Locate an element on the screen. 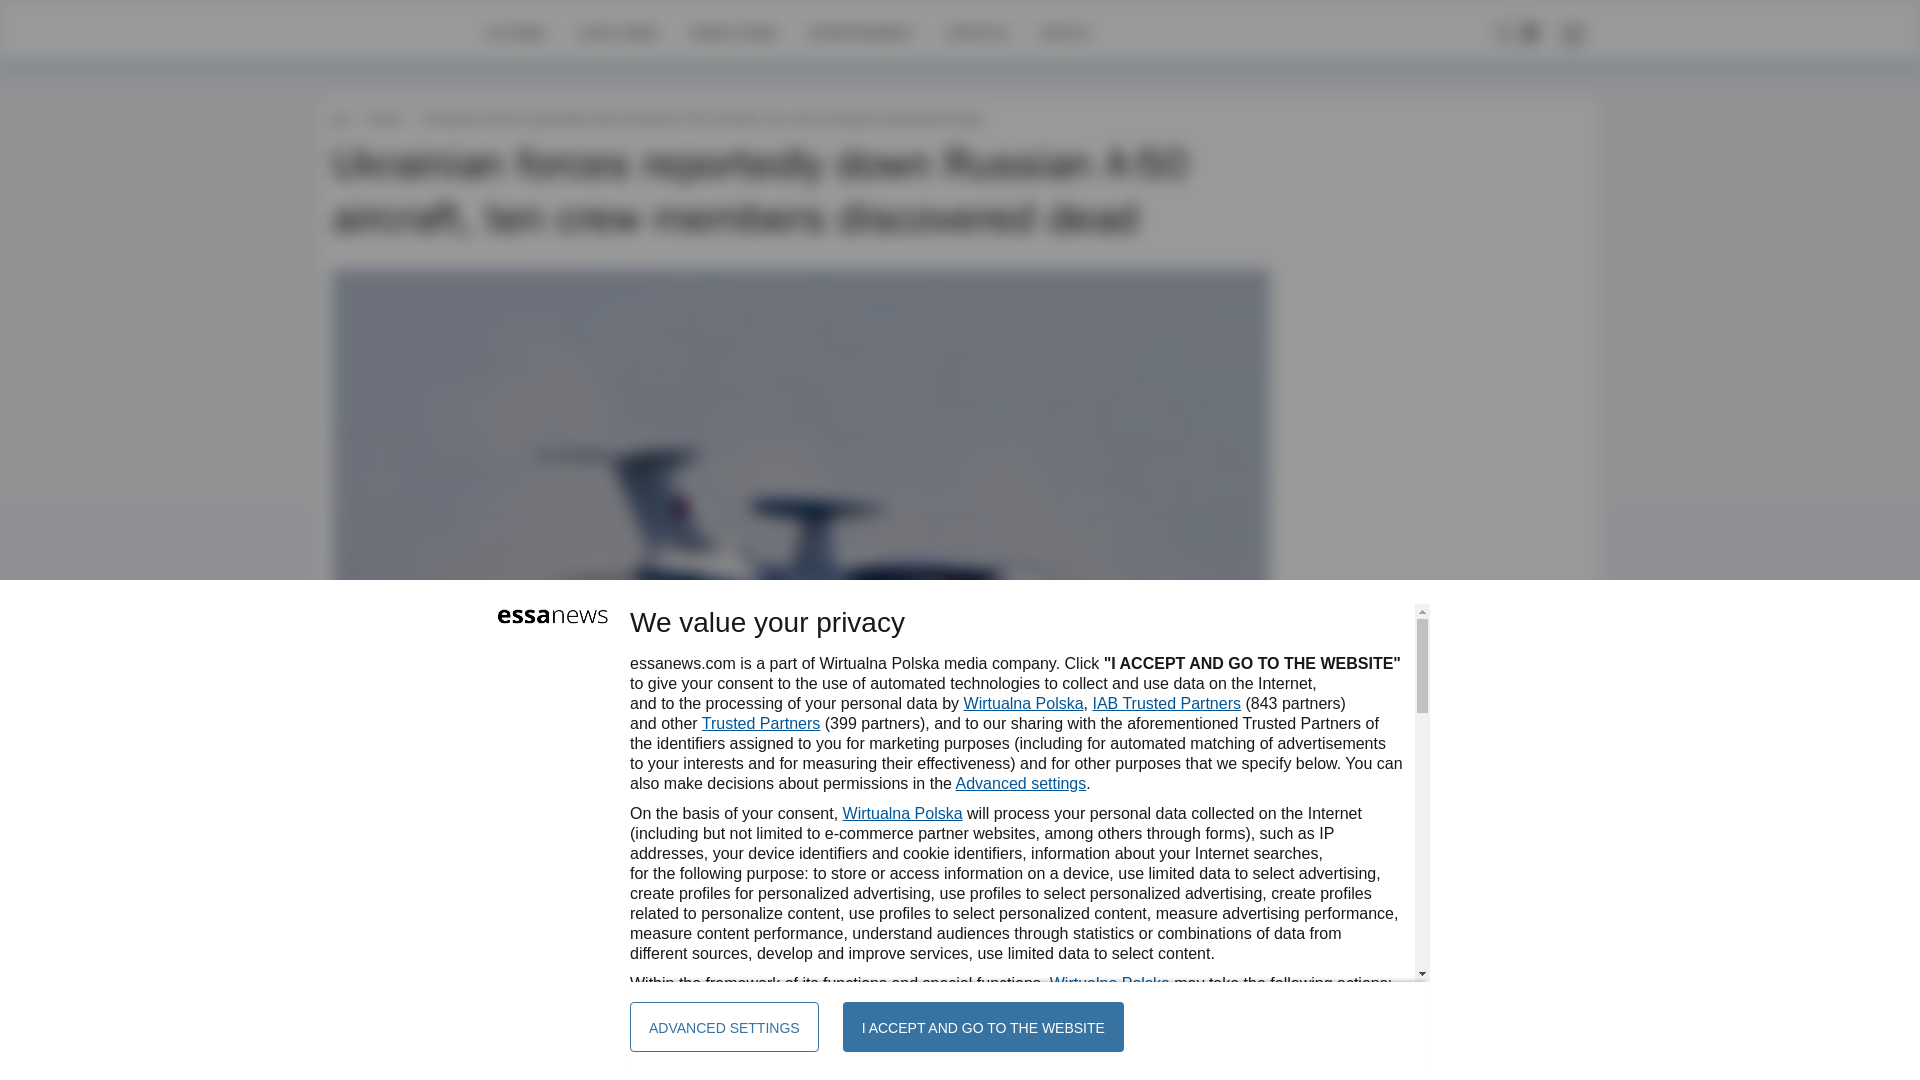  LOCAL NEWS is located at coordinates (618, 32).